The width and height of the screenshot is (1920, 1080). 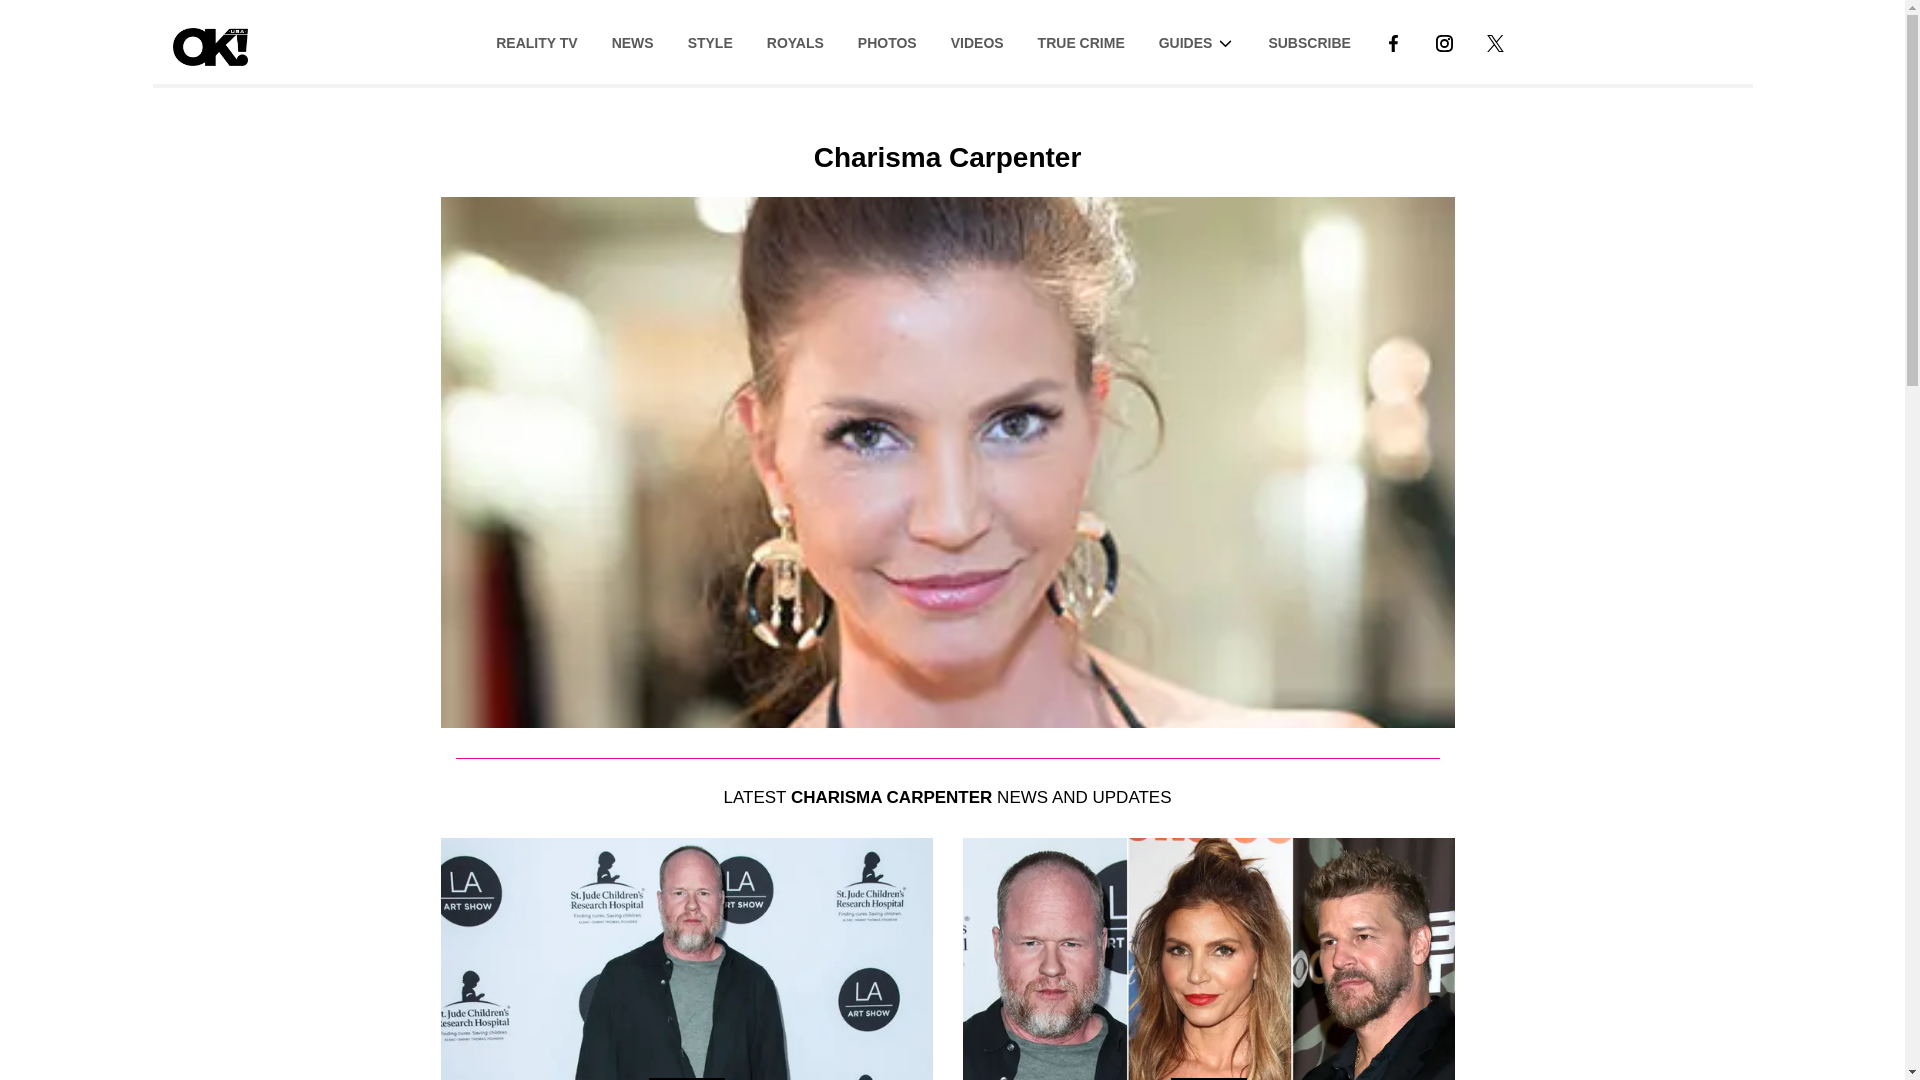 What do you see at coordinates (1494, 42) in the screenshot?
I see `LINK TO X` at bounding box center [1494, 42].